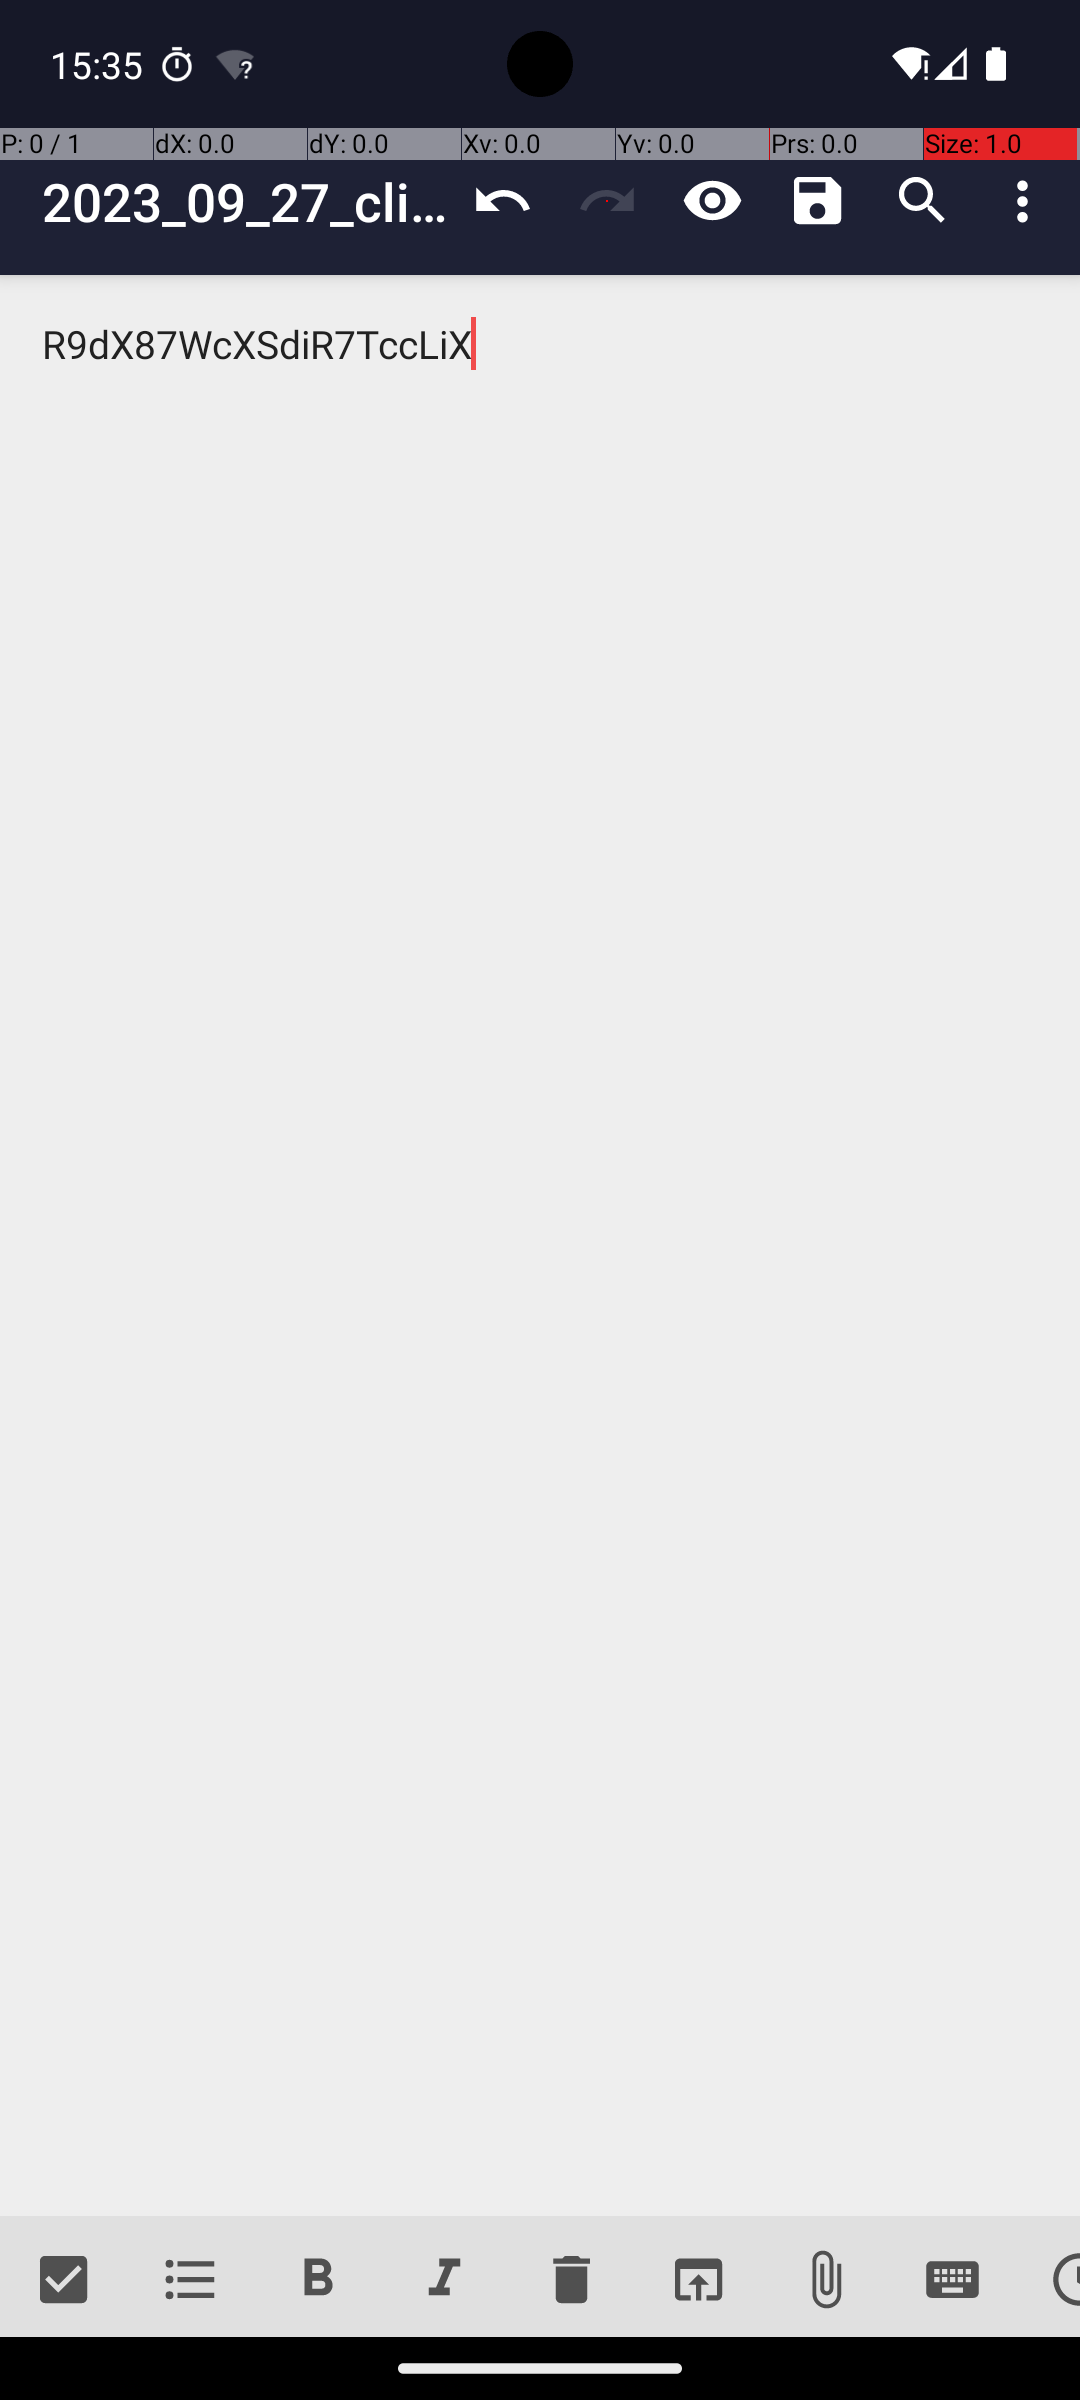 The image size is (1080, 2400). Describe the element at coordinates (64, 2280) in the screenshot. I see `Check list` at that location.